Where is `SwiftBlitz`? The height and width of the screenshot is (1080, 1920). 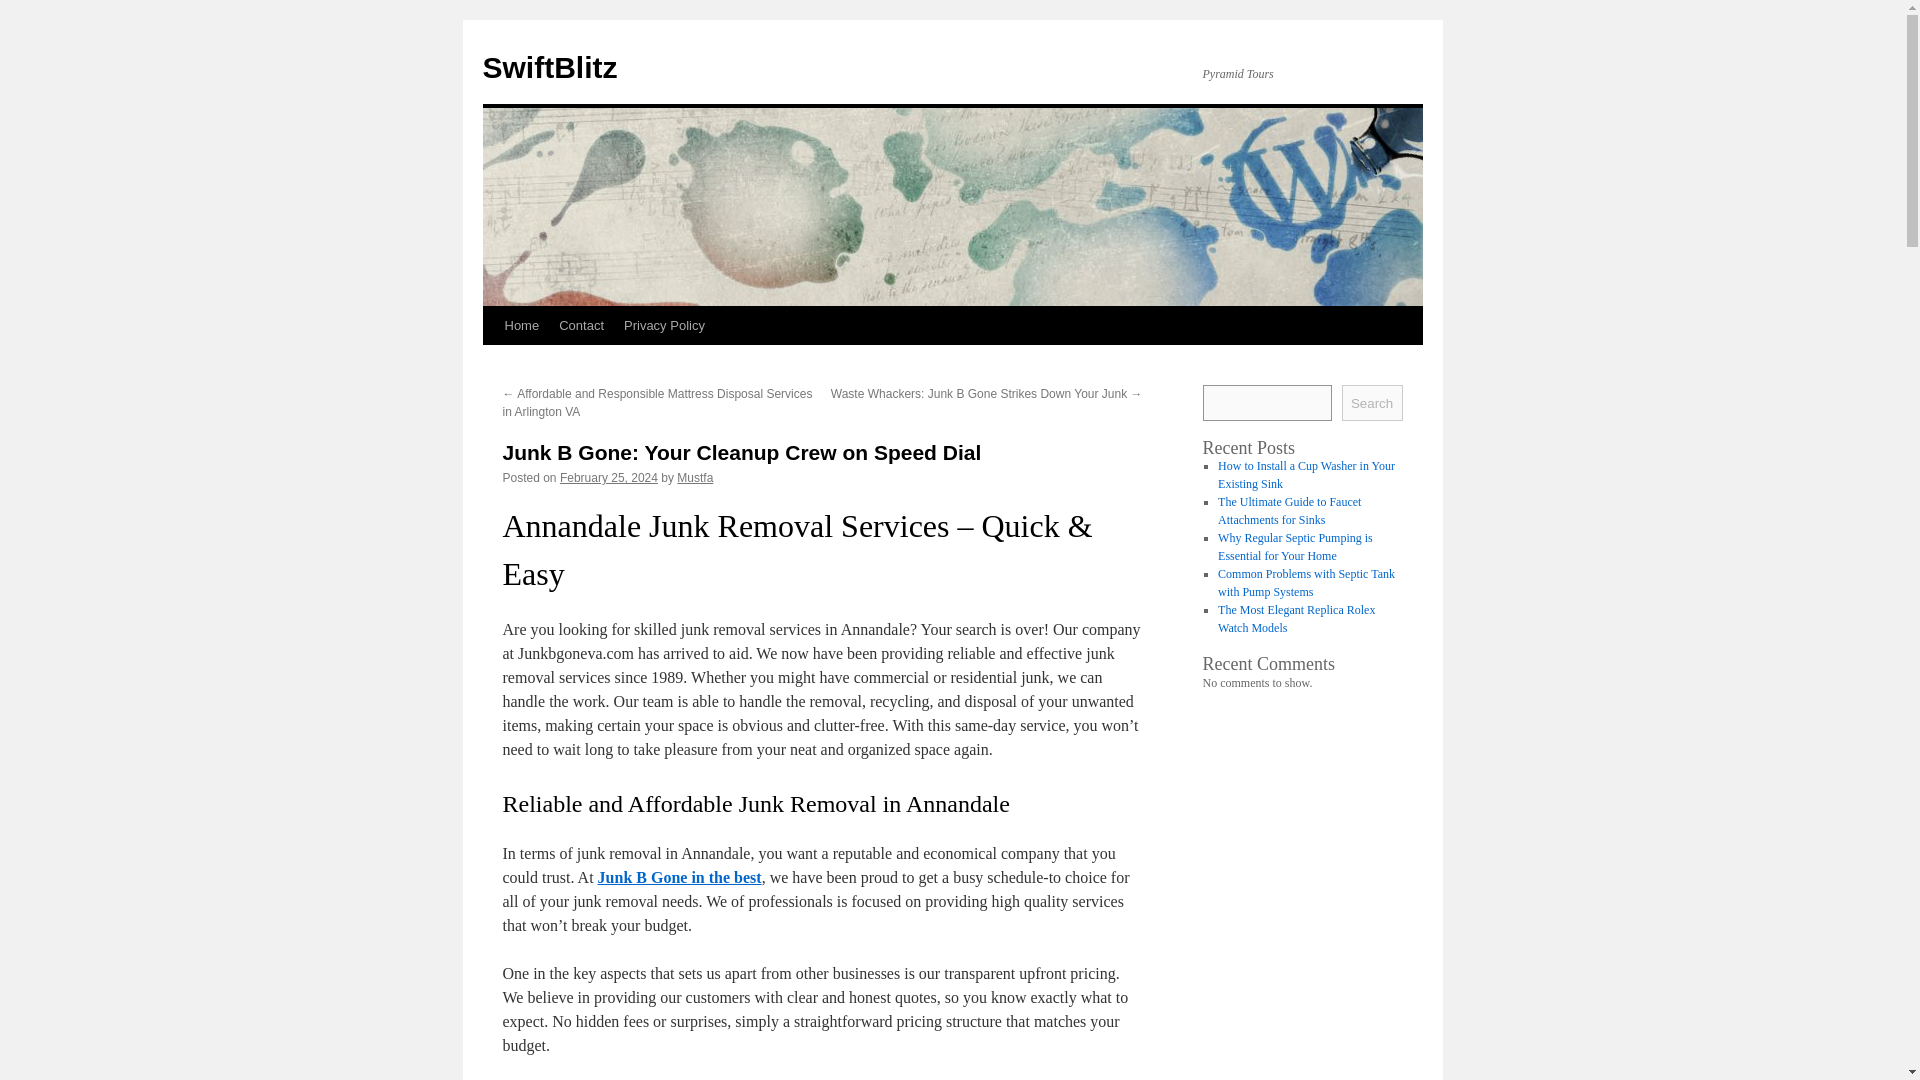
SwiftBlitz is located at coordinates (548, 67).